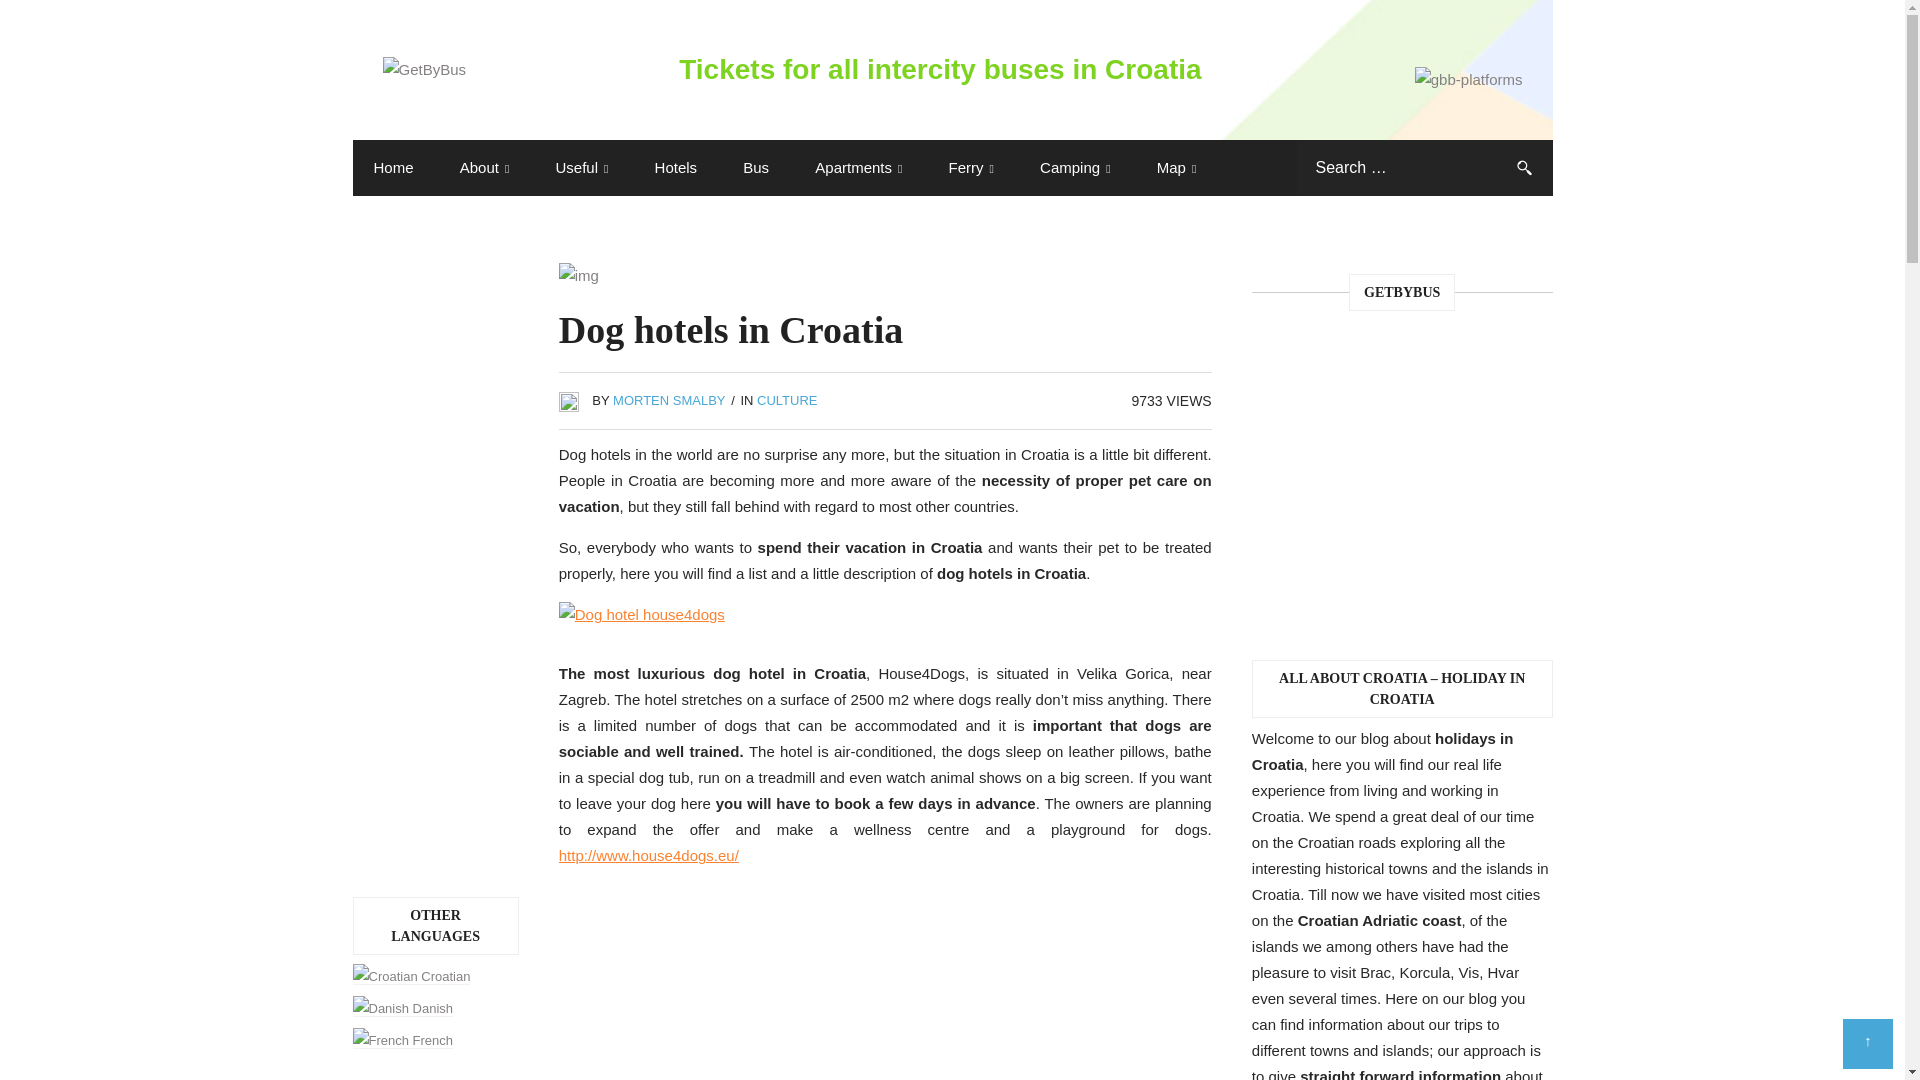  What do you see at coordinates (858, 168) in the screenshot?
I see `Apartments Croatia` at bounding box center [858, 168].